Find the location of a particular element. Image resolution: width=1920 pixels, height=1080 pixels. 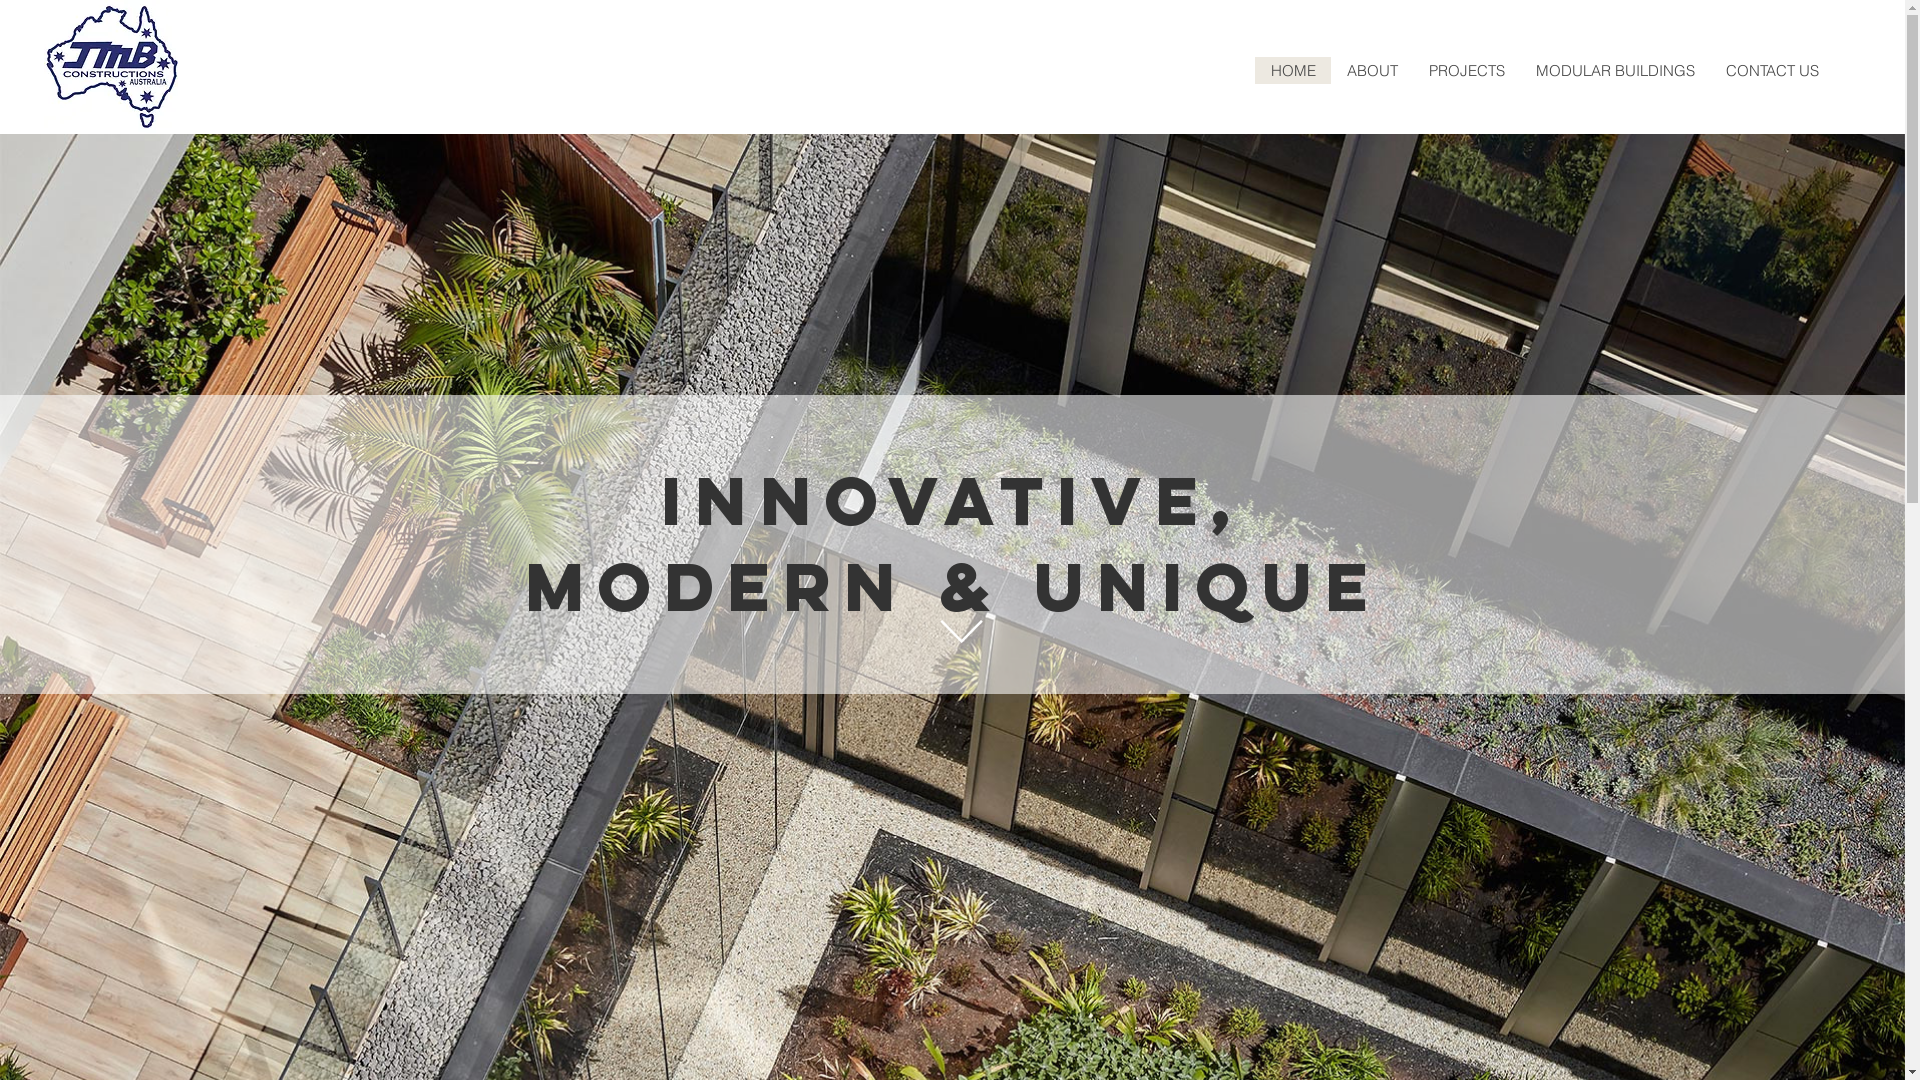

HOME is located at coordinates (1293, 70).